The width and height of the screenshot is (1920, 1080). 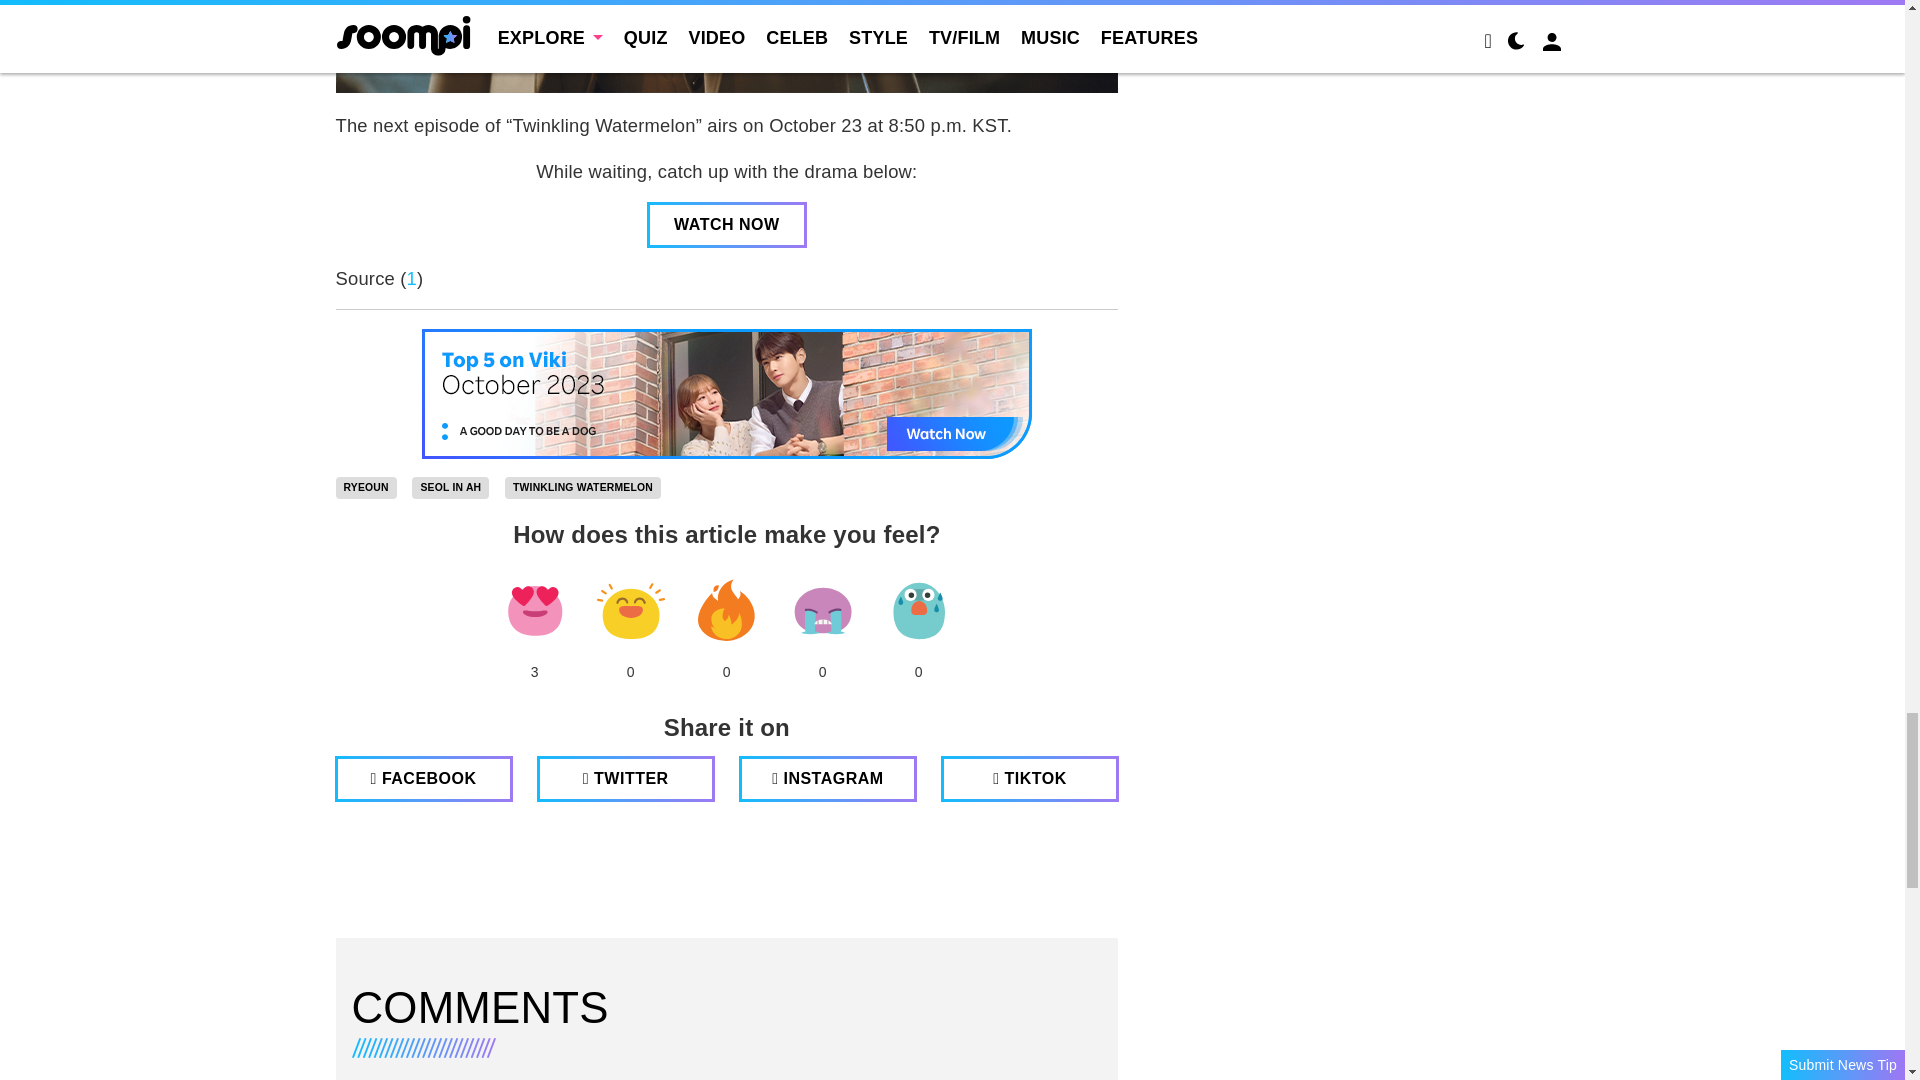 I want to click on Ryeoun, so click(x=366, y=488).